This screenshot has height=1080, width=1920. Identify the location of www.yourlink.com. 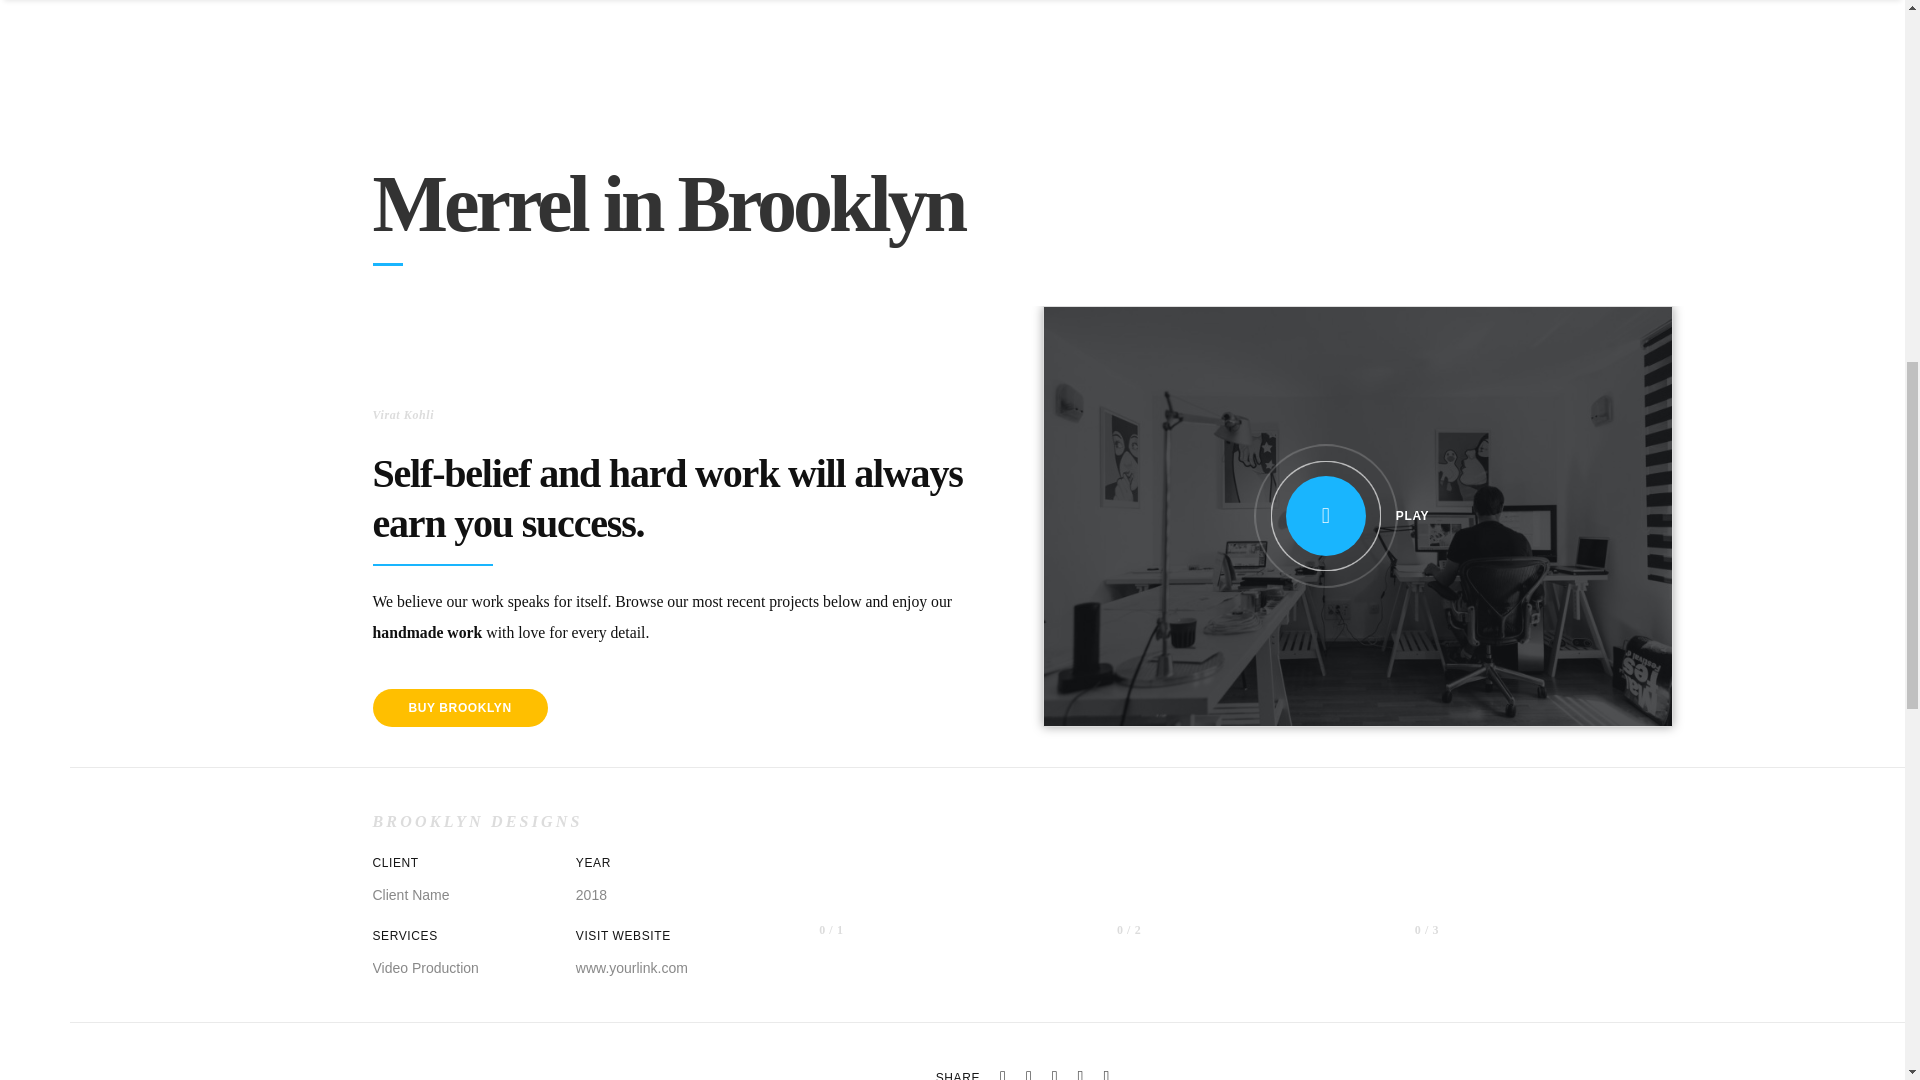
(632, 968).